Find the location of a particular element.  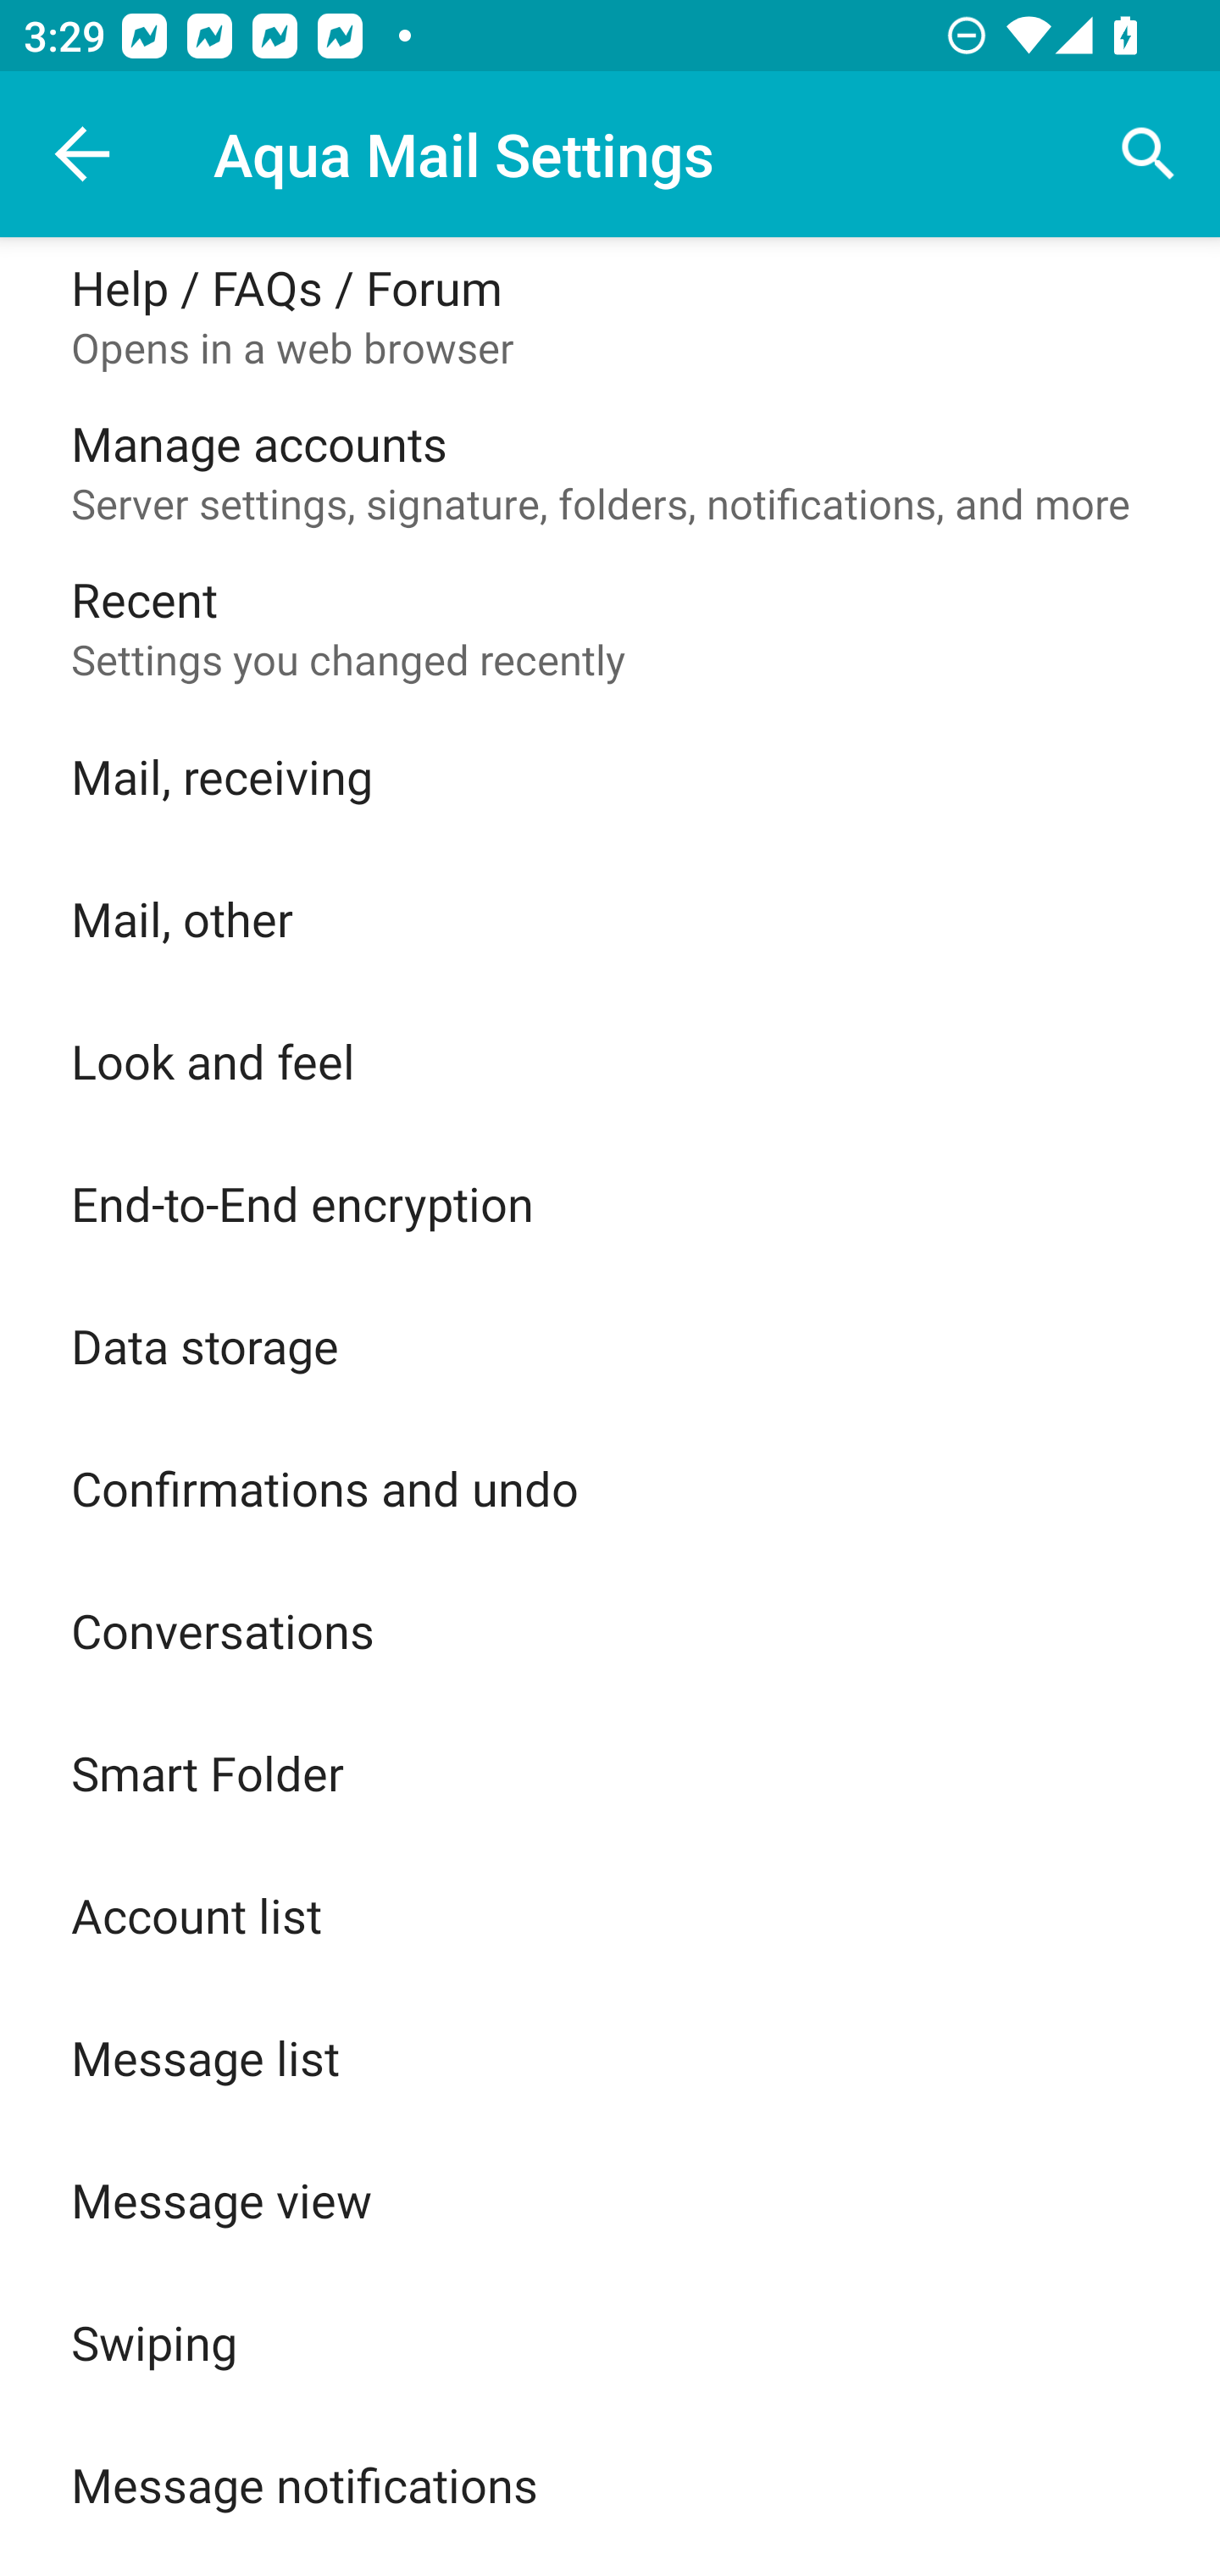

Account list is located at coordinates (610, 1915).